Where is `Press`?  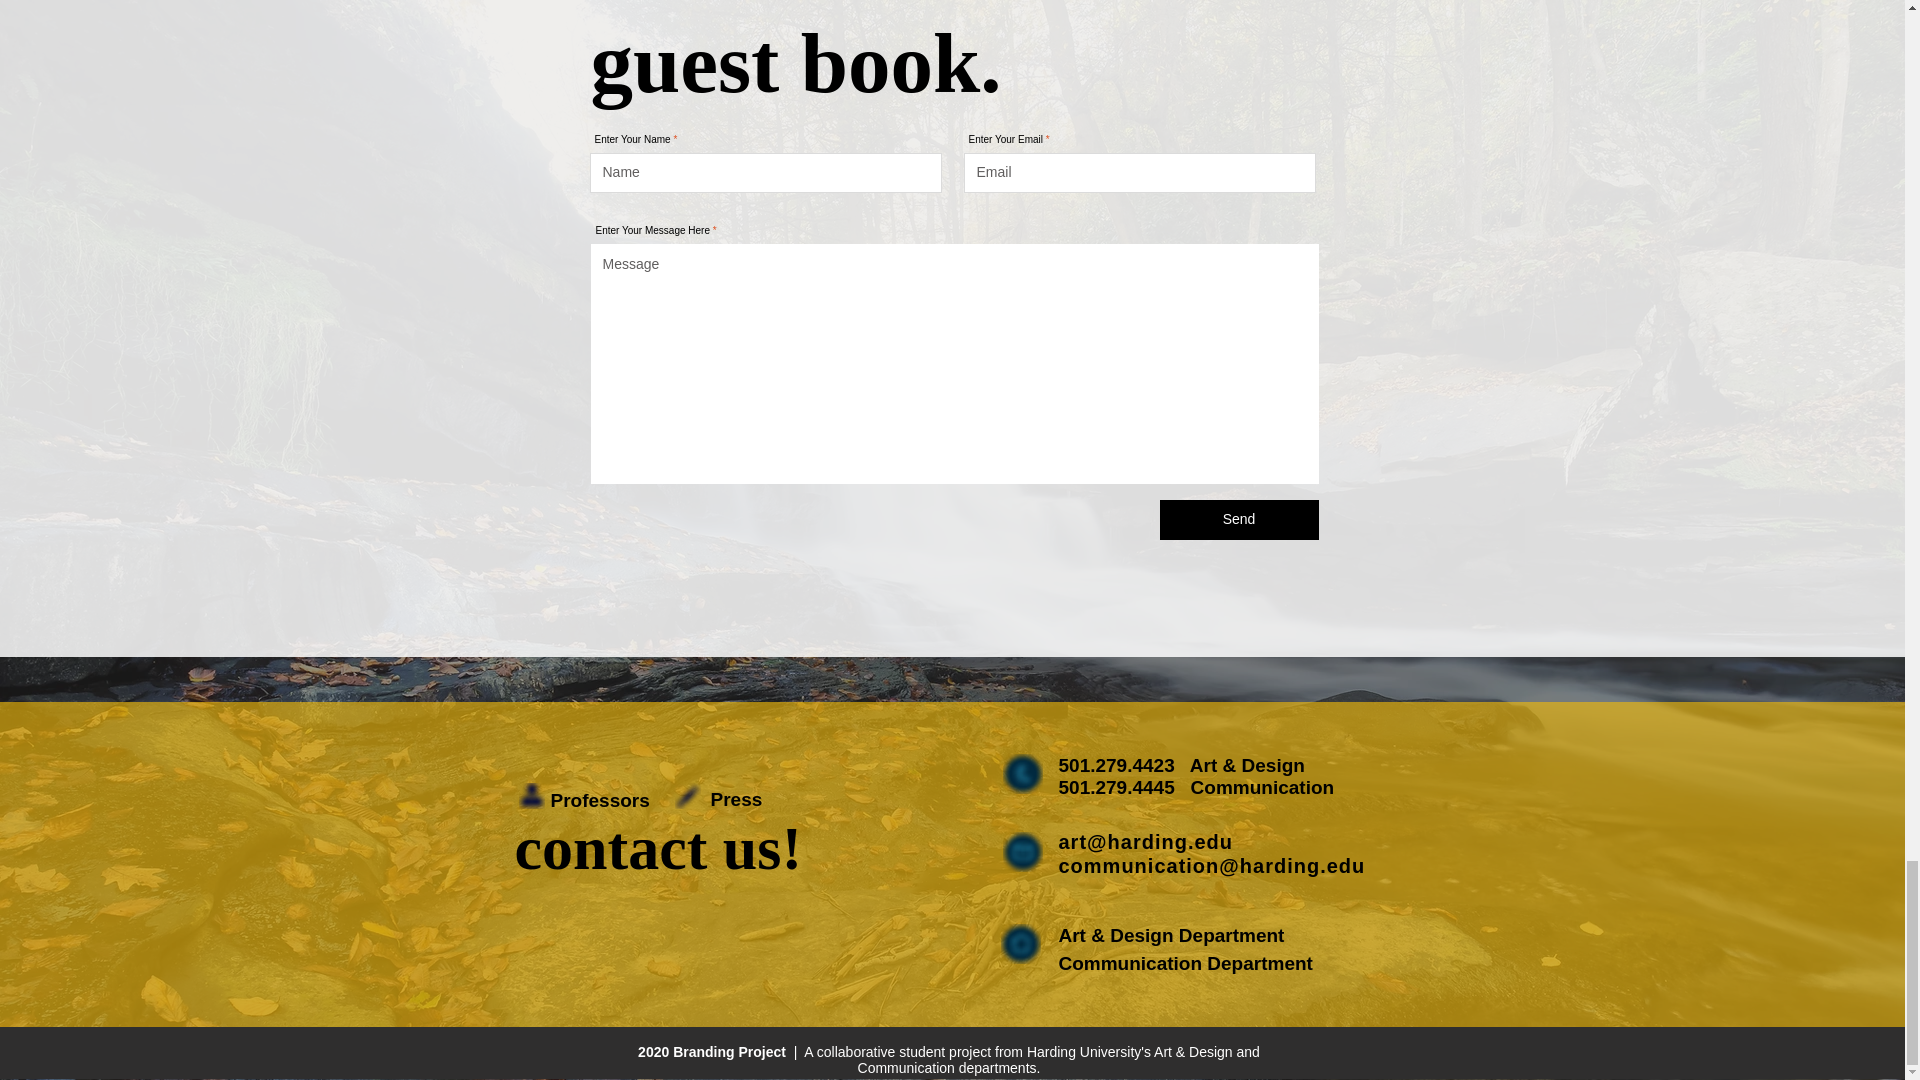
Press is located at coordinates (736, 800).